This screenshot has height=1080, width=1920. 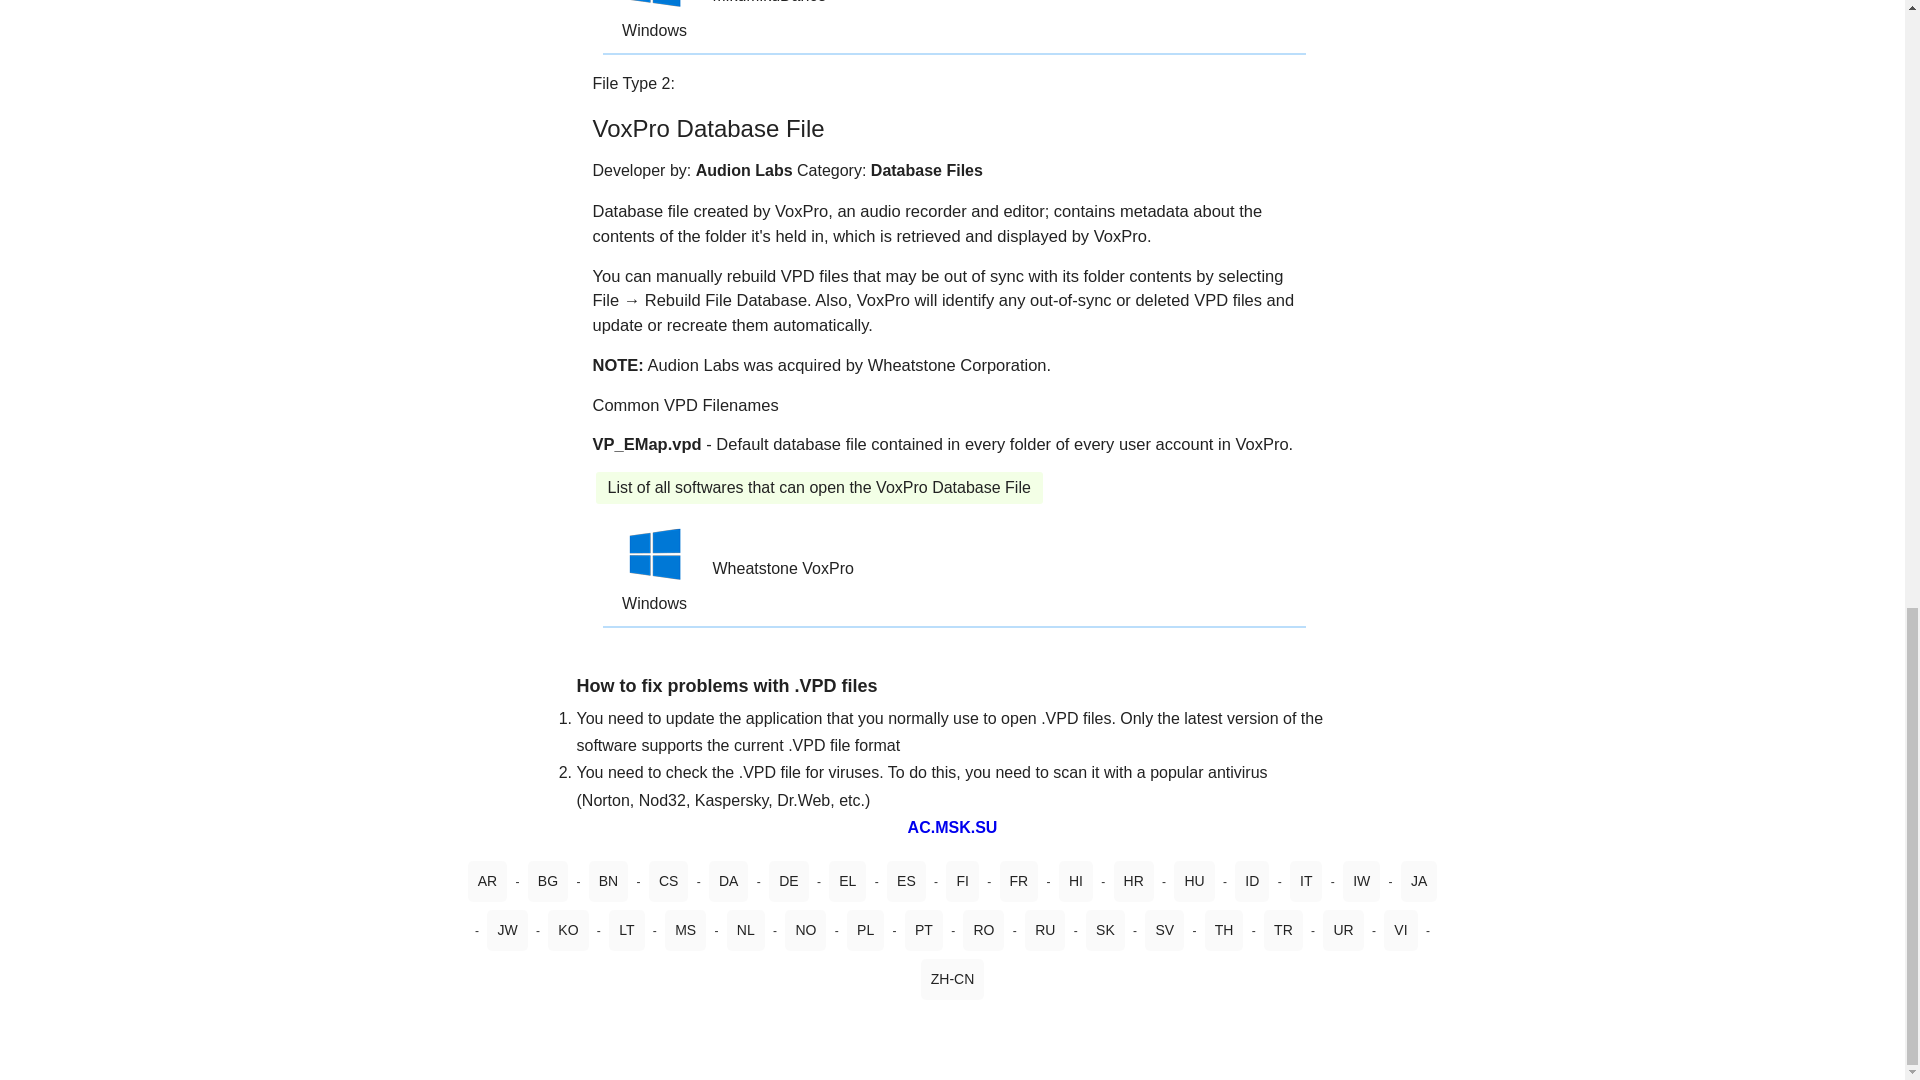 I want to click on BG, so click(x=548, y=880).